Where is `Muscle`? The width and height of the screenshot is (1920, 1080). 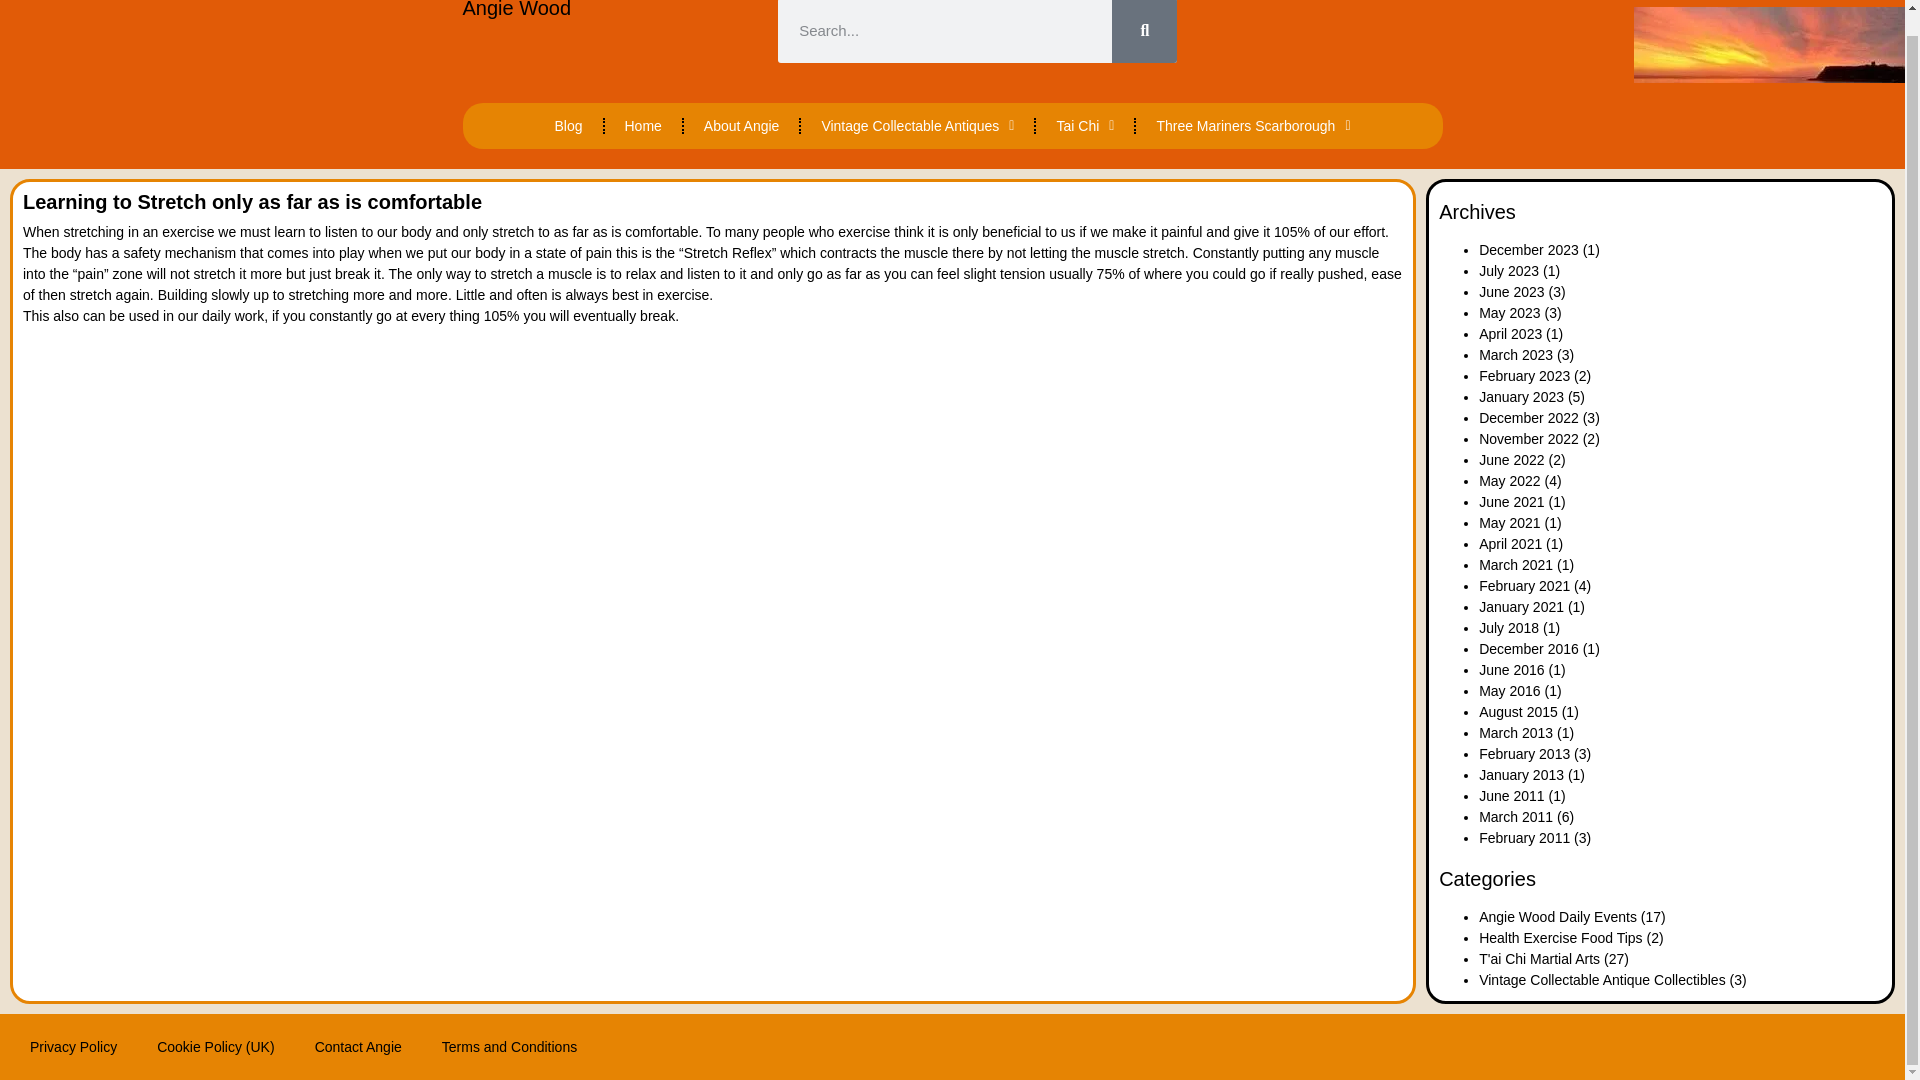 Muscle is located at coordinates (926, 253).